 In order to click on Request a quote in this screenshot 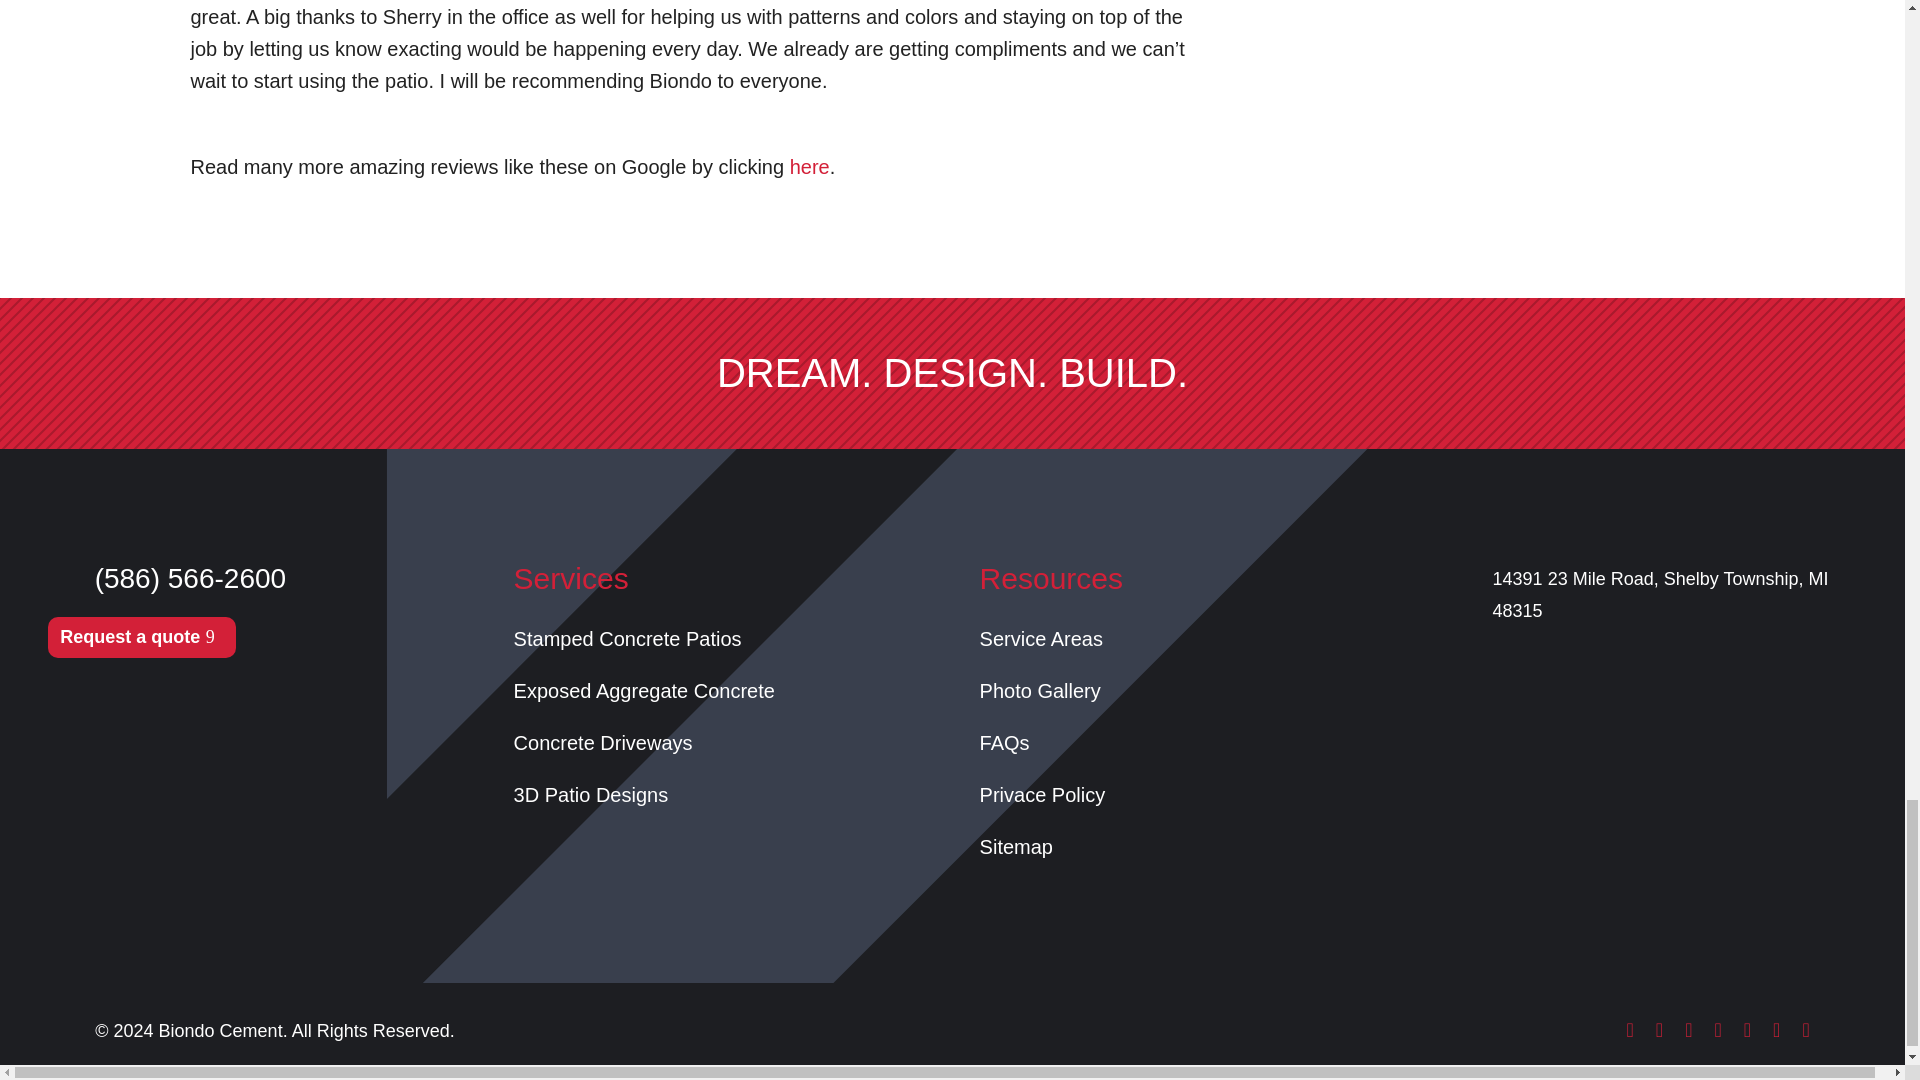, I will do `click(142, 636)`.